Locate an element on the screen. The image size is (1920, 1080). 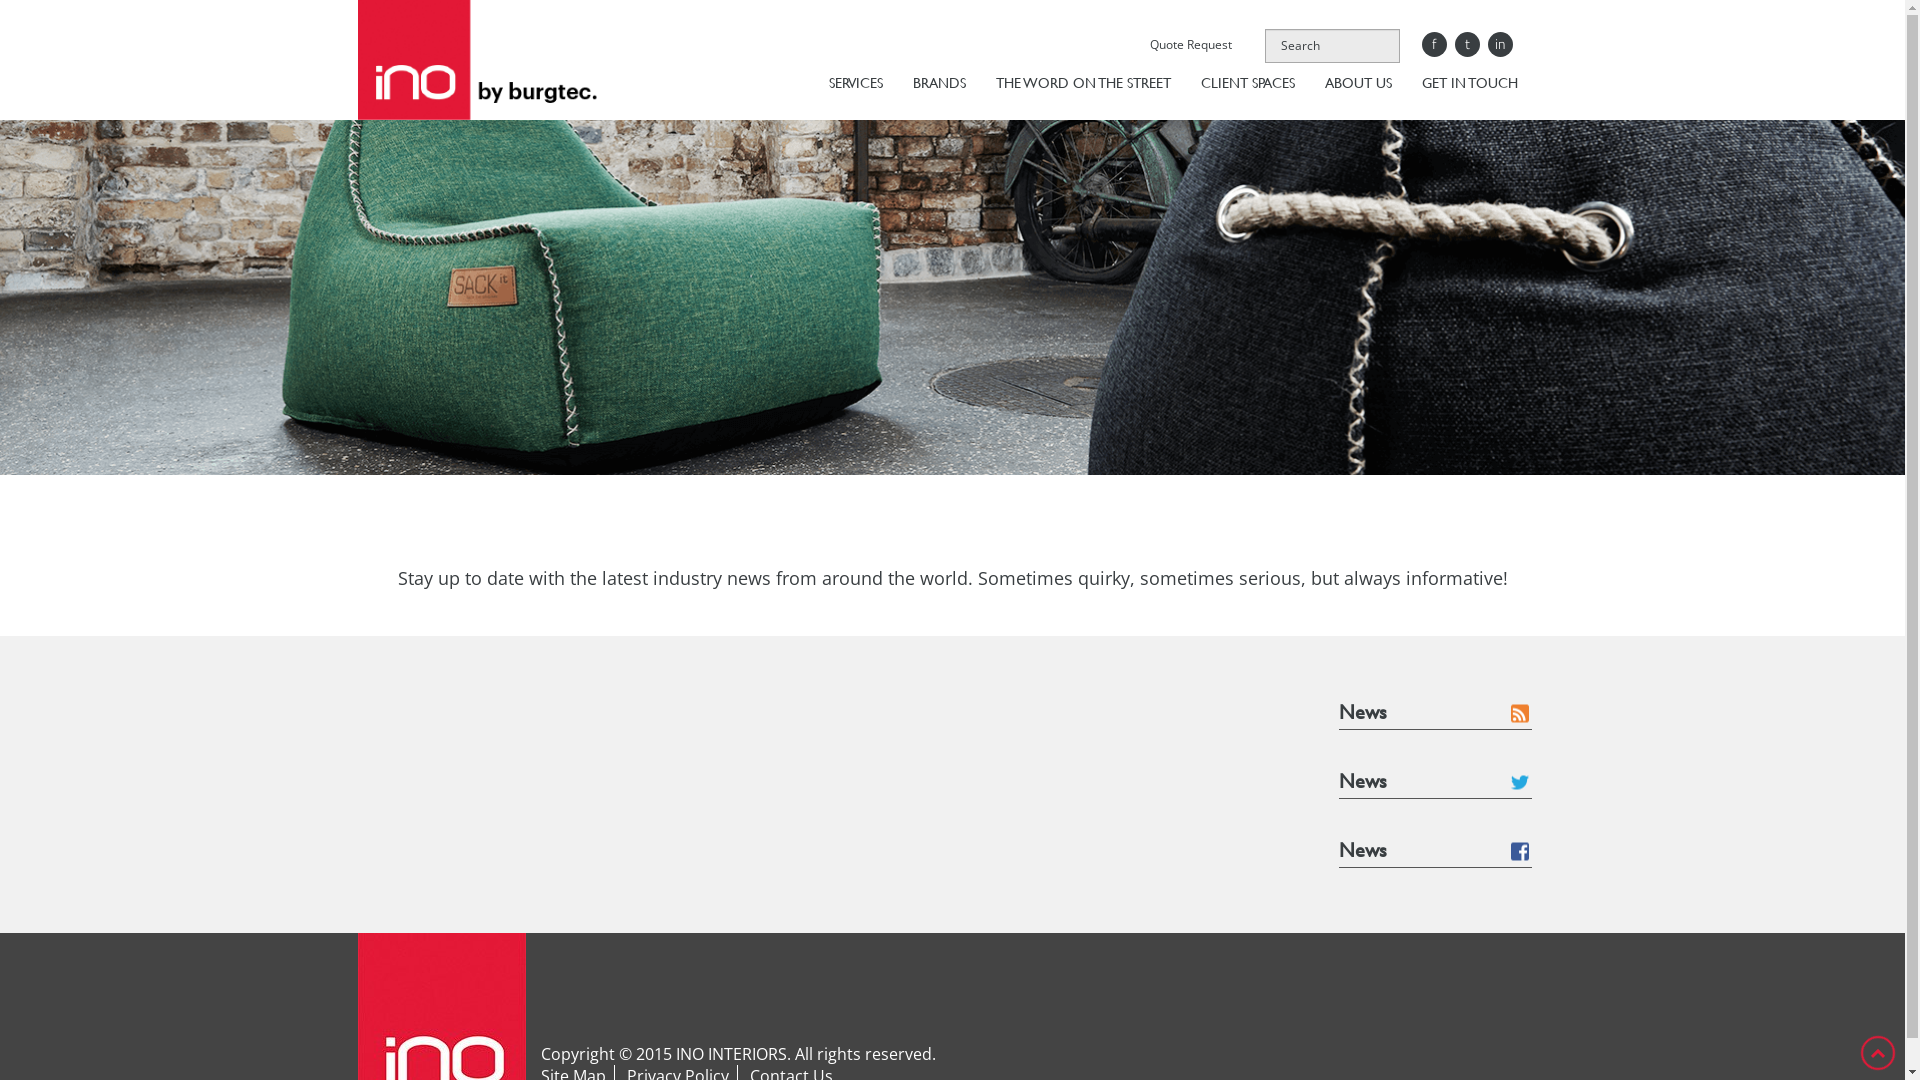
in is located at coordinates (1500, 44).